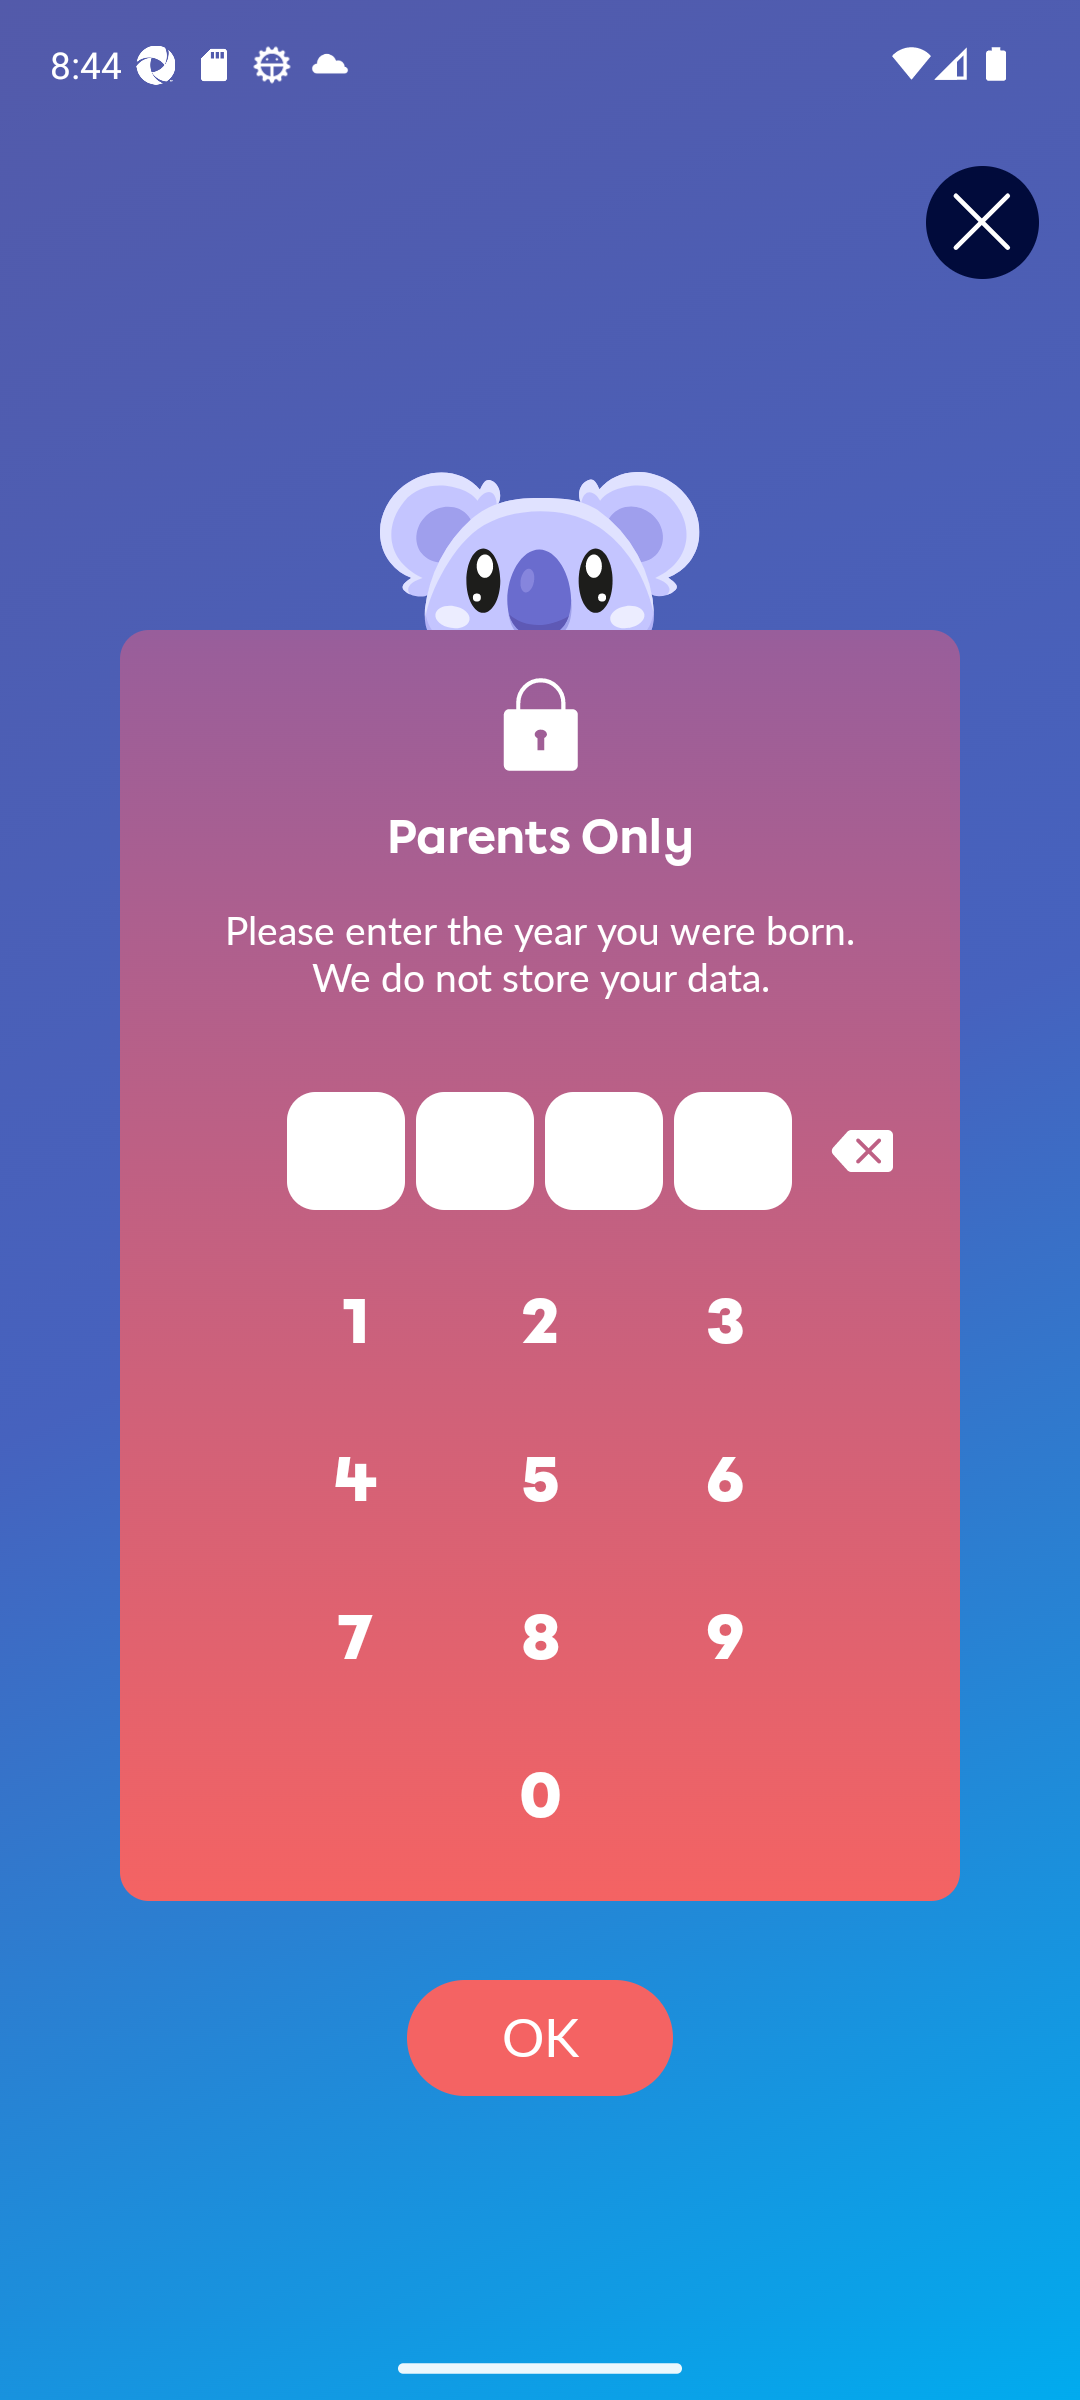 This screenshot has width=1080, height=2400. Describe the element at coordinates (726, 1322) in the screenshot. I see `3` at that location.